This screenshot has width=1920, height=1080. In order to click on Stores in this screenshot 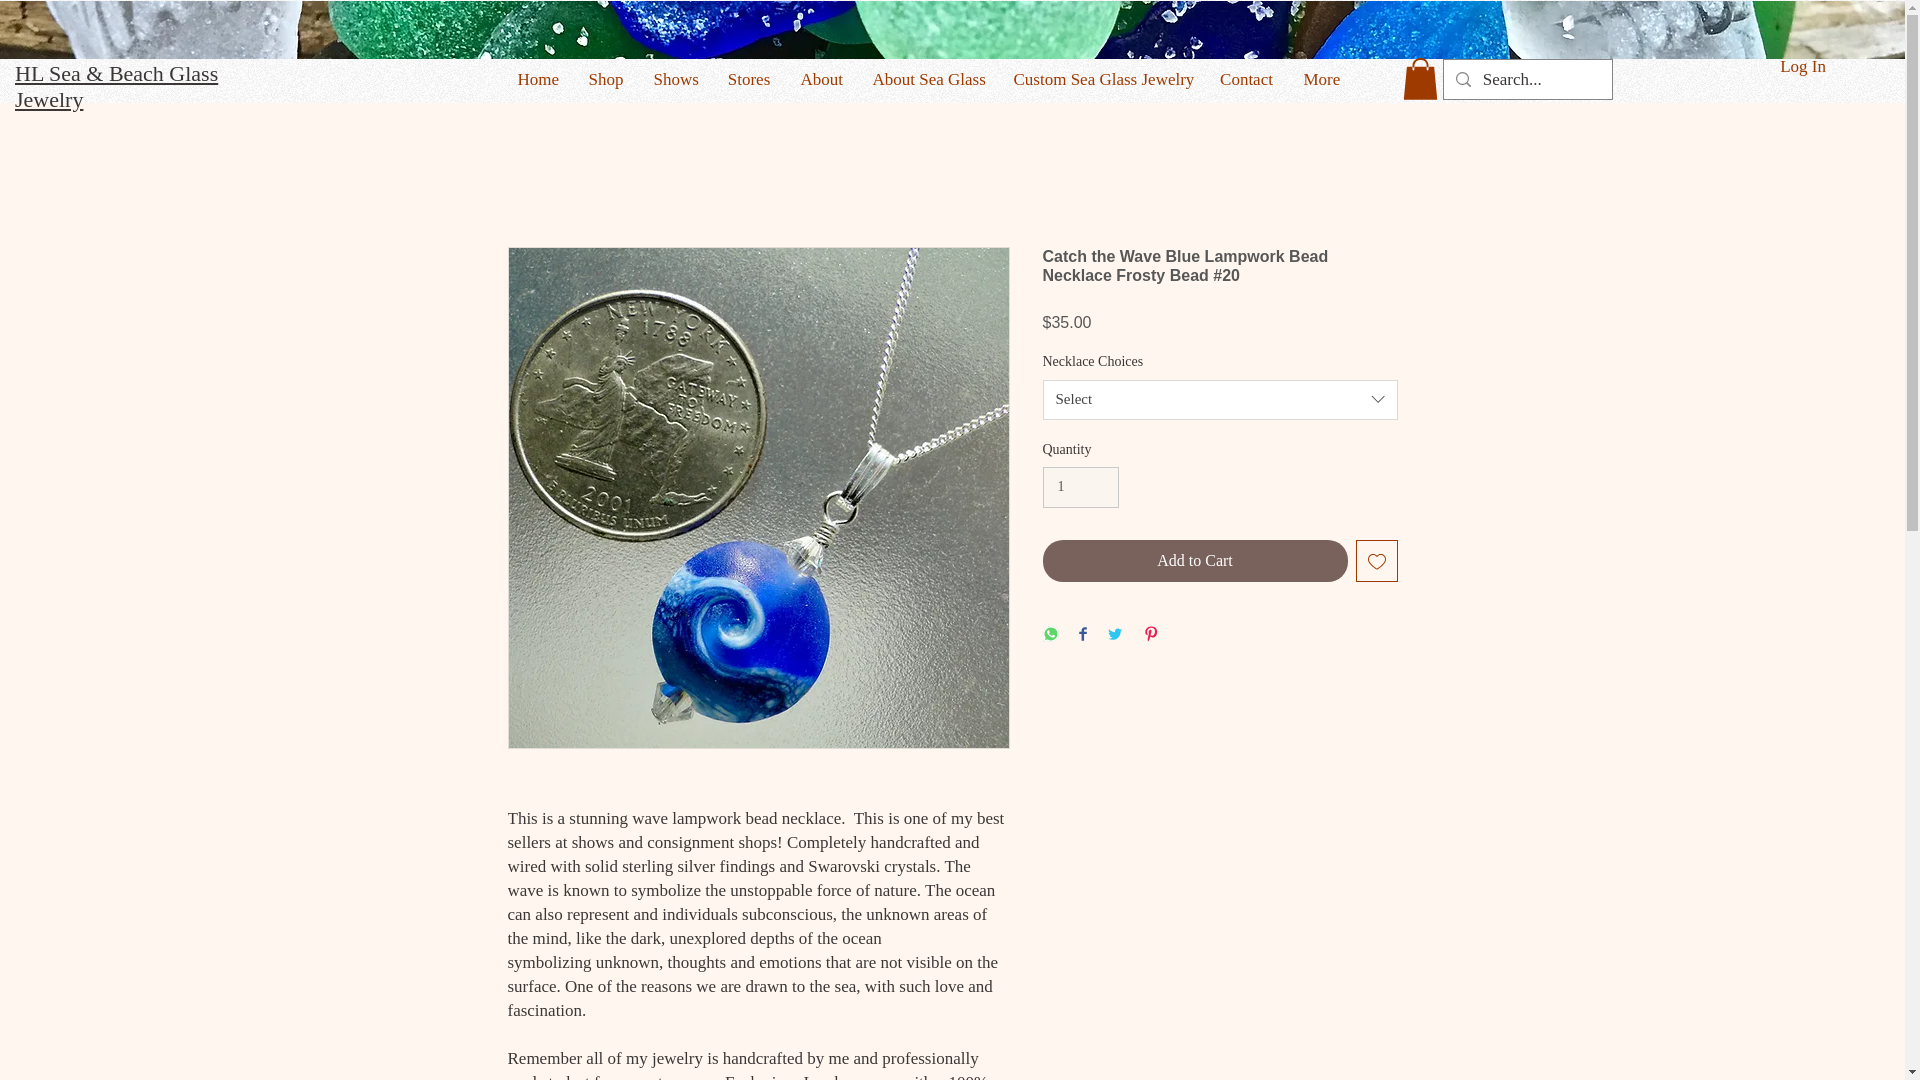, I will do `click(748, 79)`.